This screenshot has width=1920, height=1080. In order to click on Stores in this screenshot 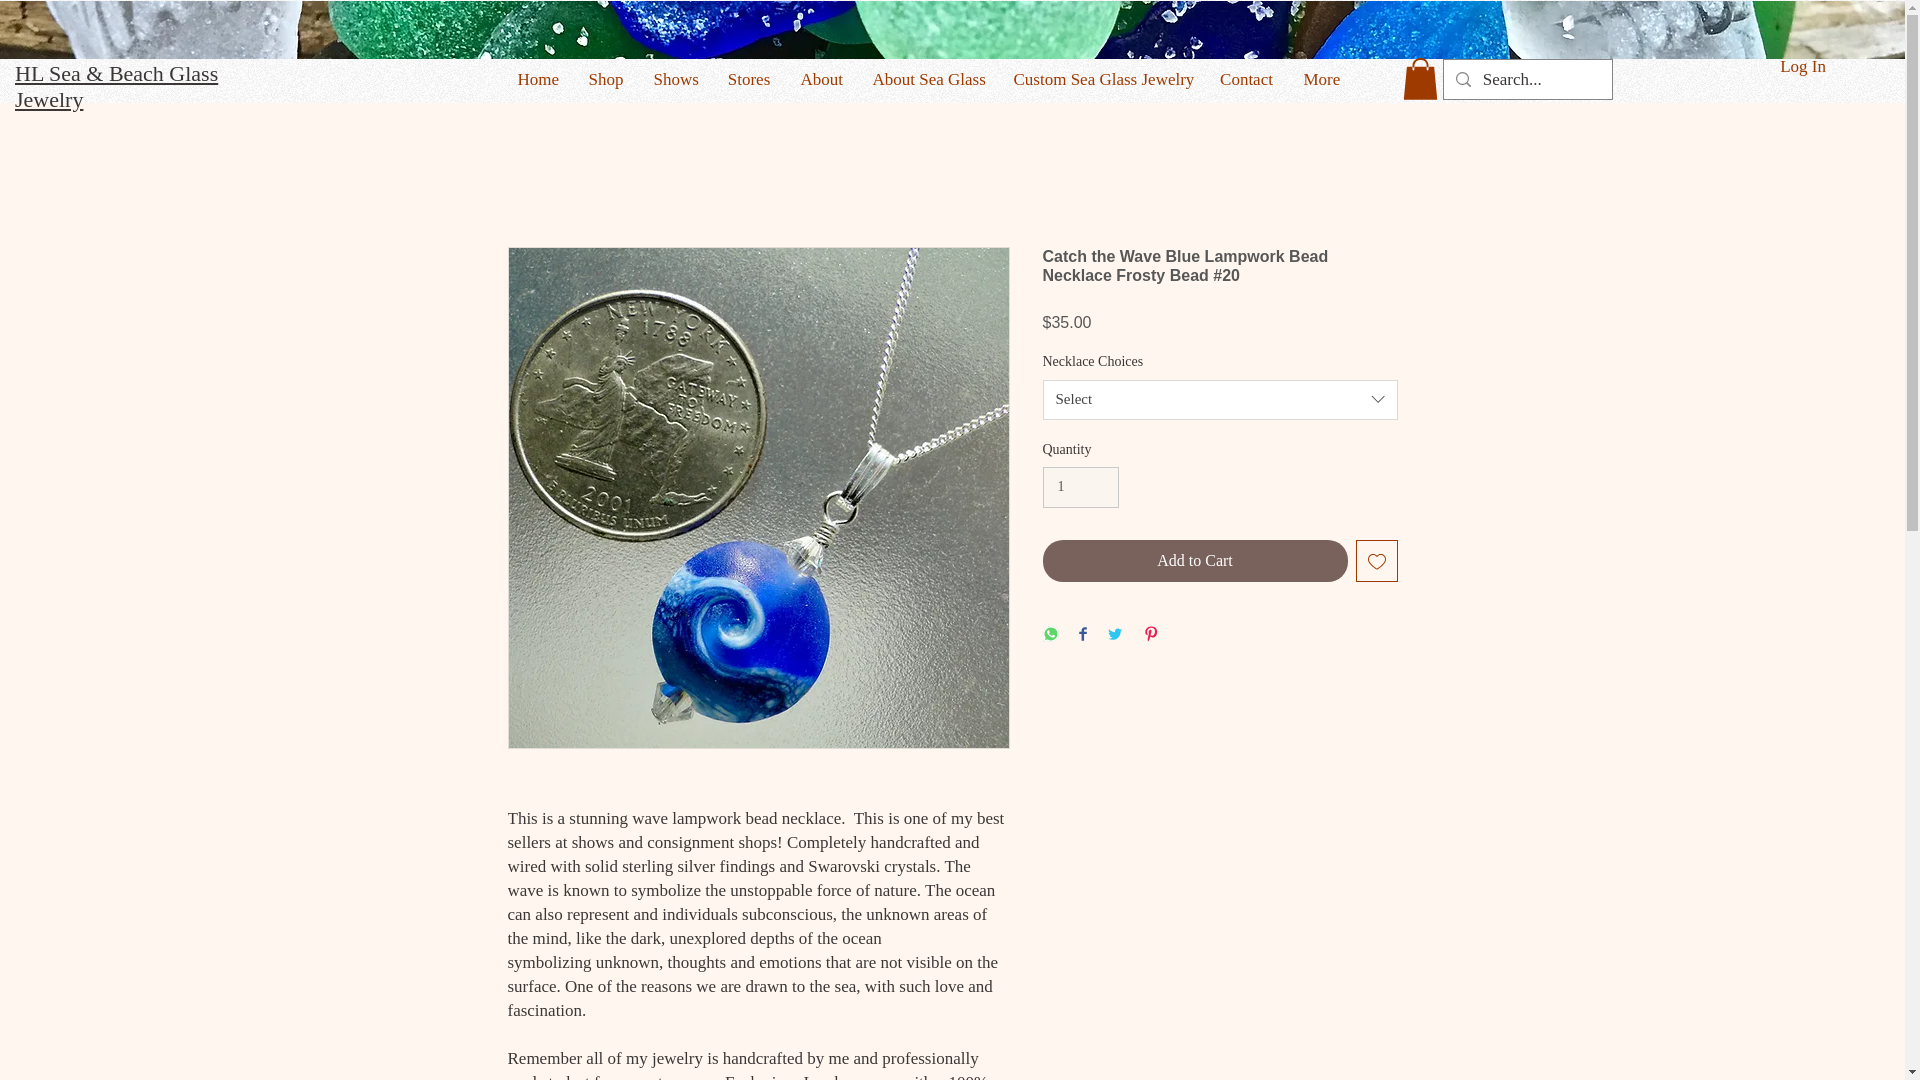, I will do `click(748, 79)`.